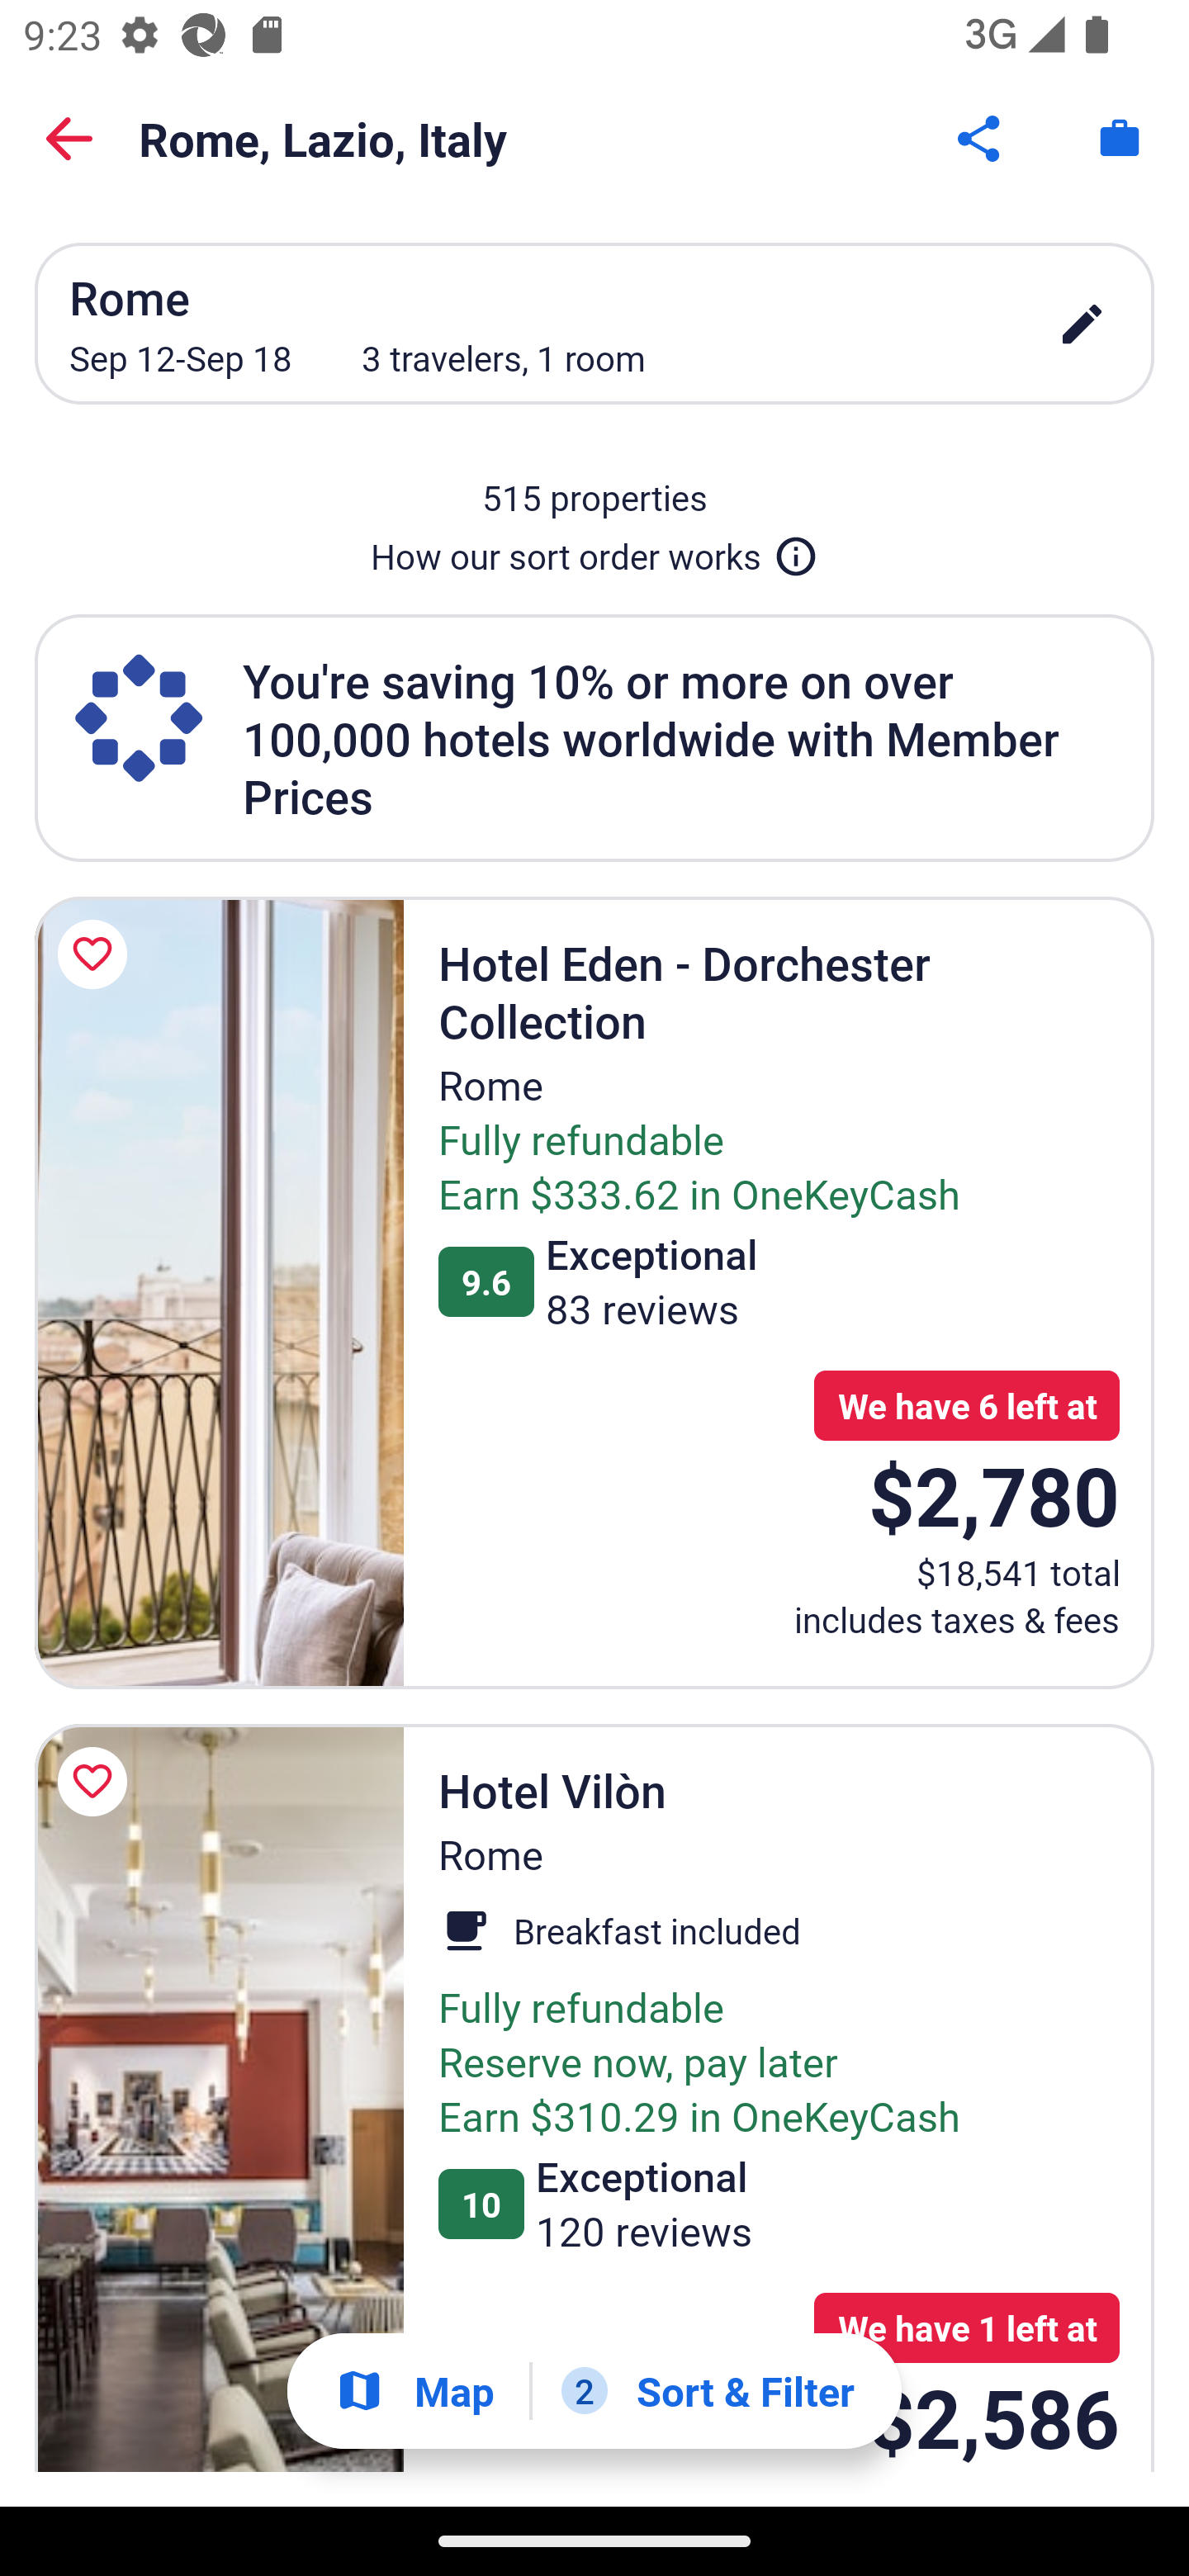 Image resolution: width=1189 pixels, height=2576 pixels. Describe the element at coordinates (69, 139) in the screenshot. I see `Back` at that location.